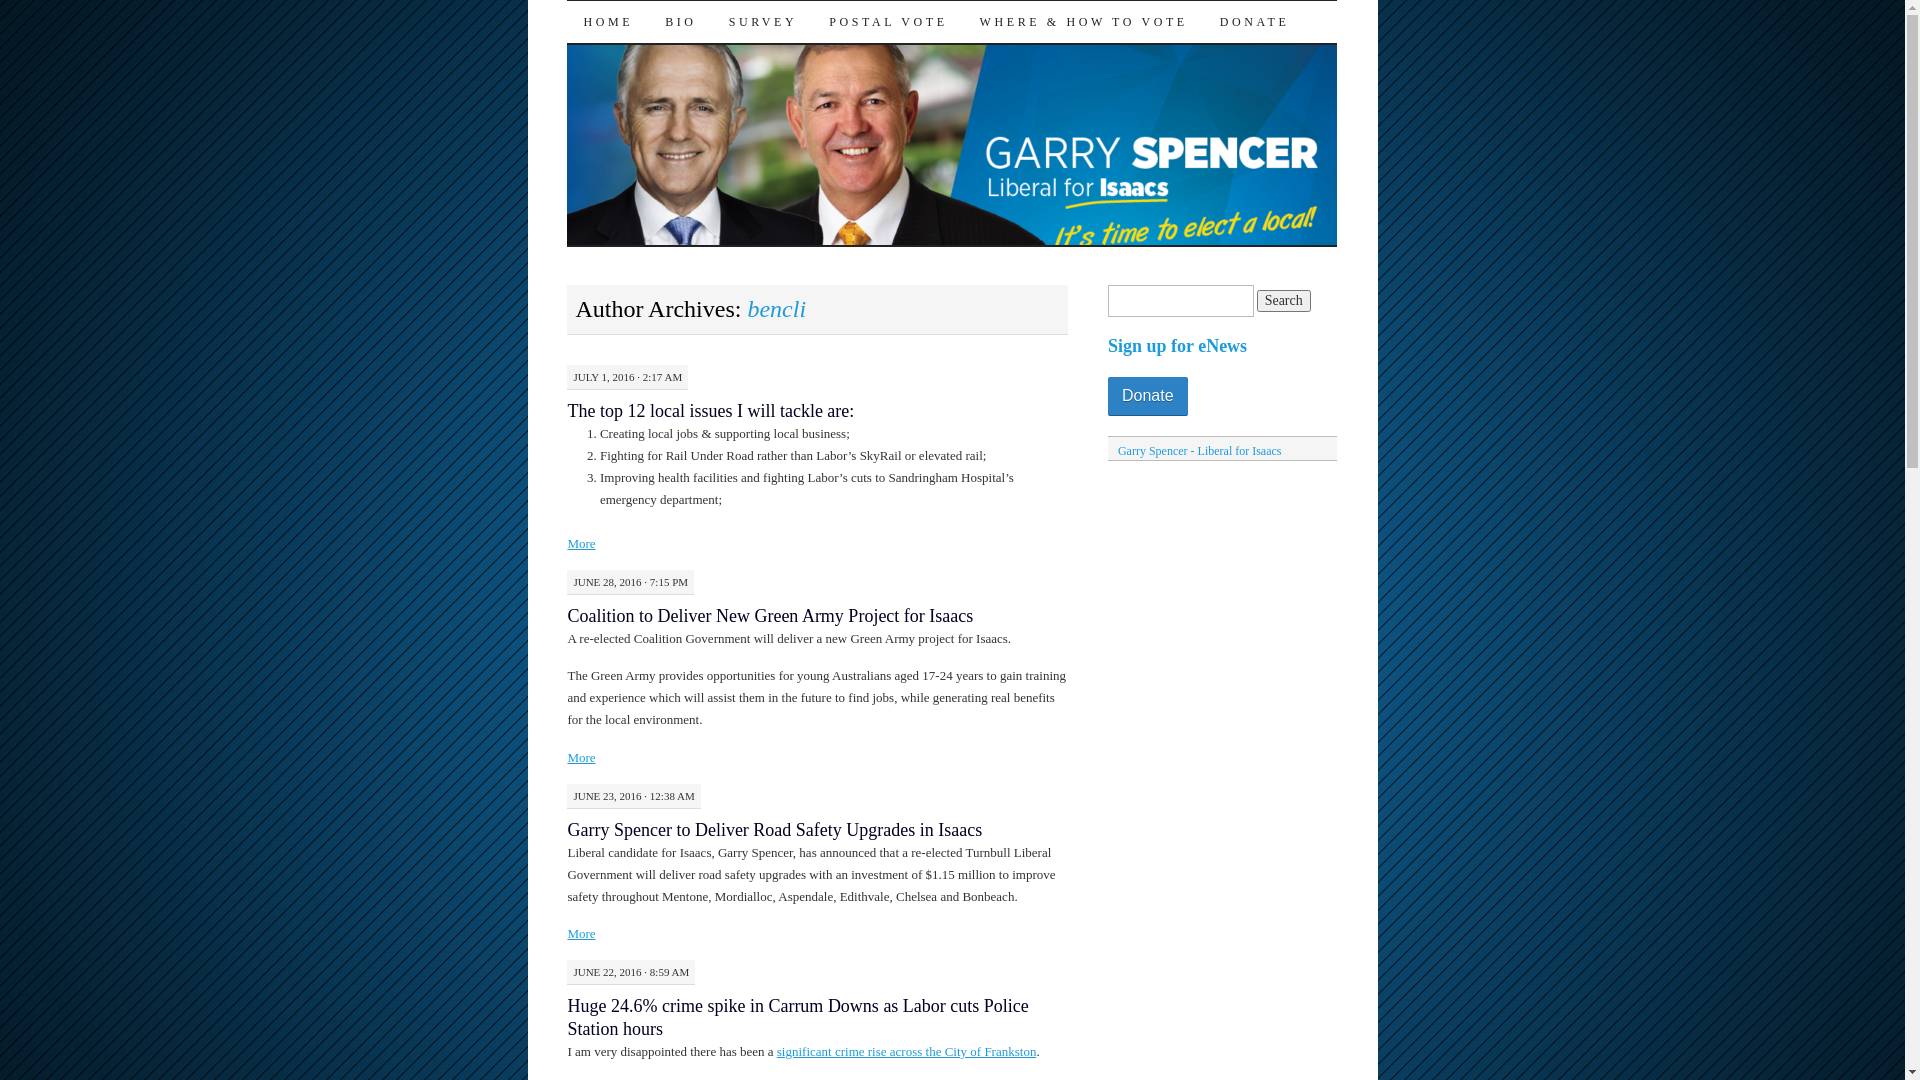 The image size is (1920, 1080). I want to click on More, so click(581, 758).